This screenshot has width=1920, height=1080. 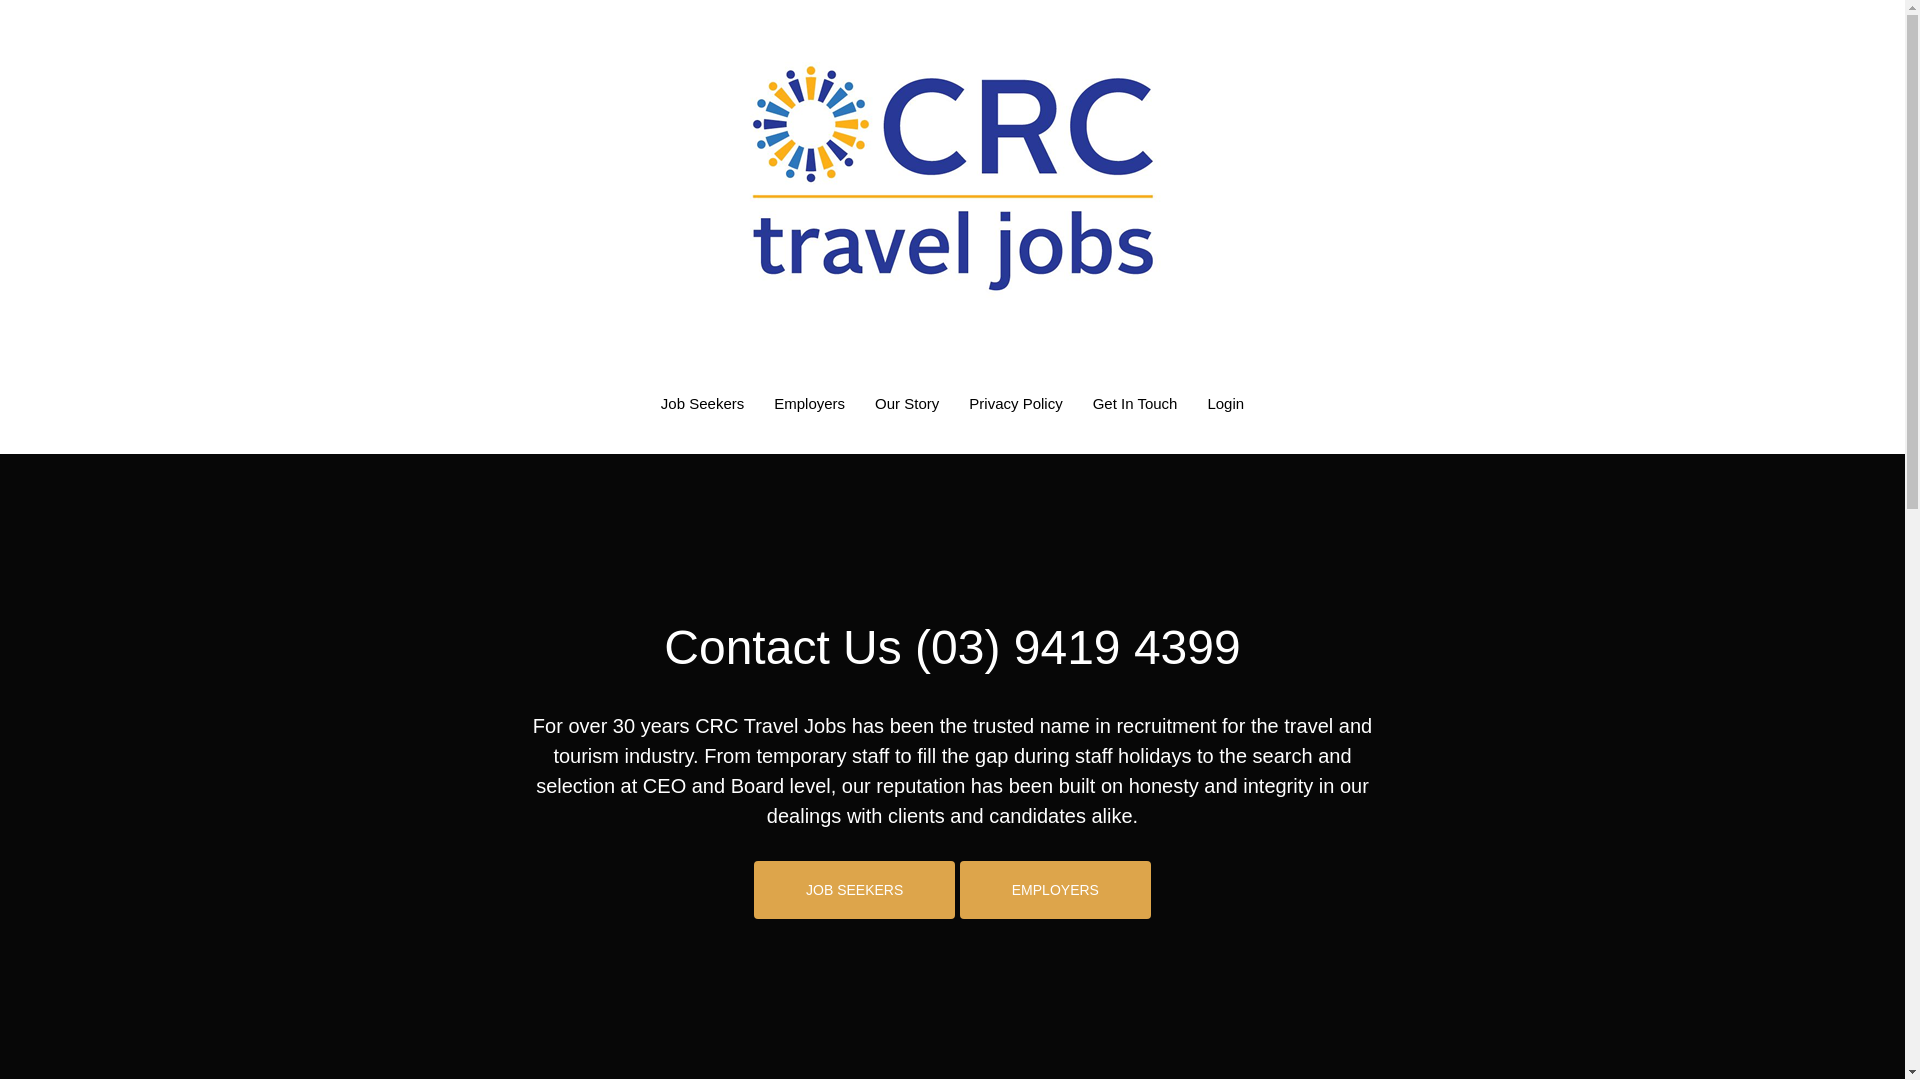 I want to click on Get In Touch, so click(x=1136, y=404).